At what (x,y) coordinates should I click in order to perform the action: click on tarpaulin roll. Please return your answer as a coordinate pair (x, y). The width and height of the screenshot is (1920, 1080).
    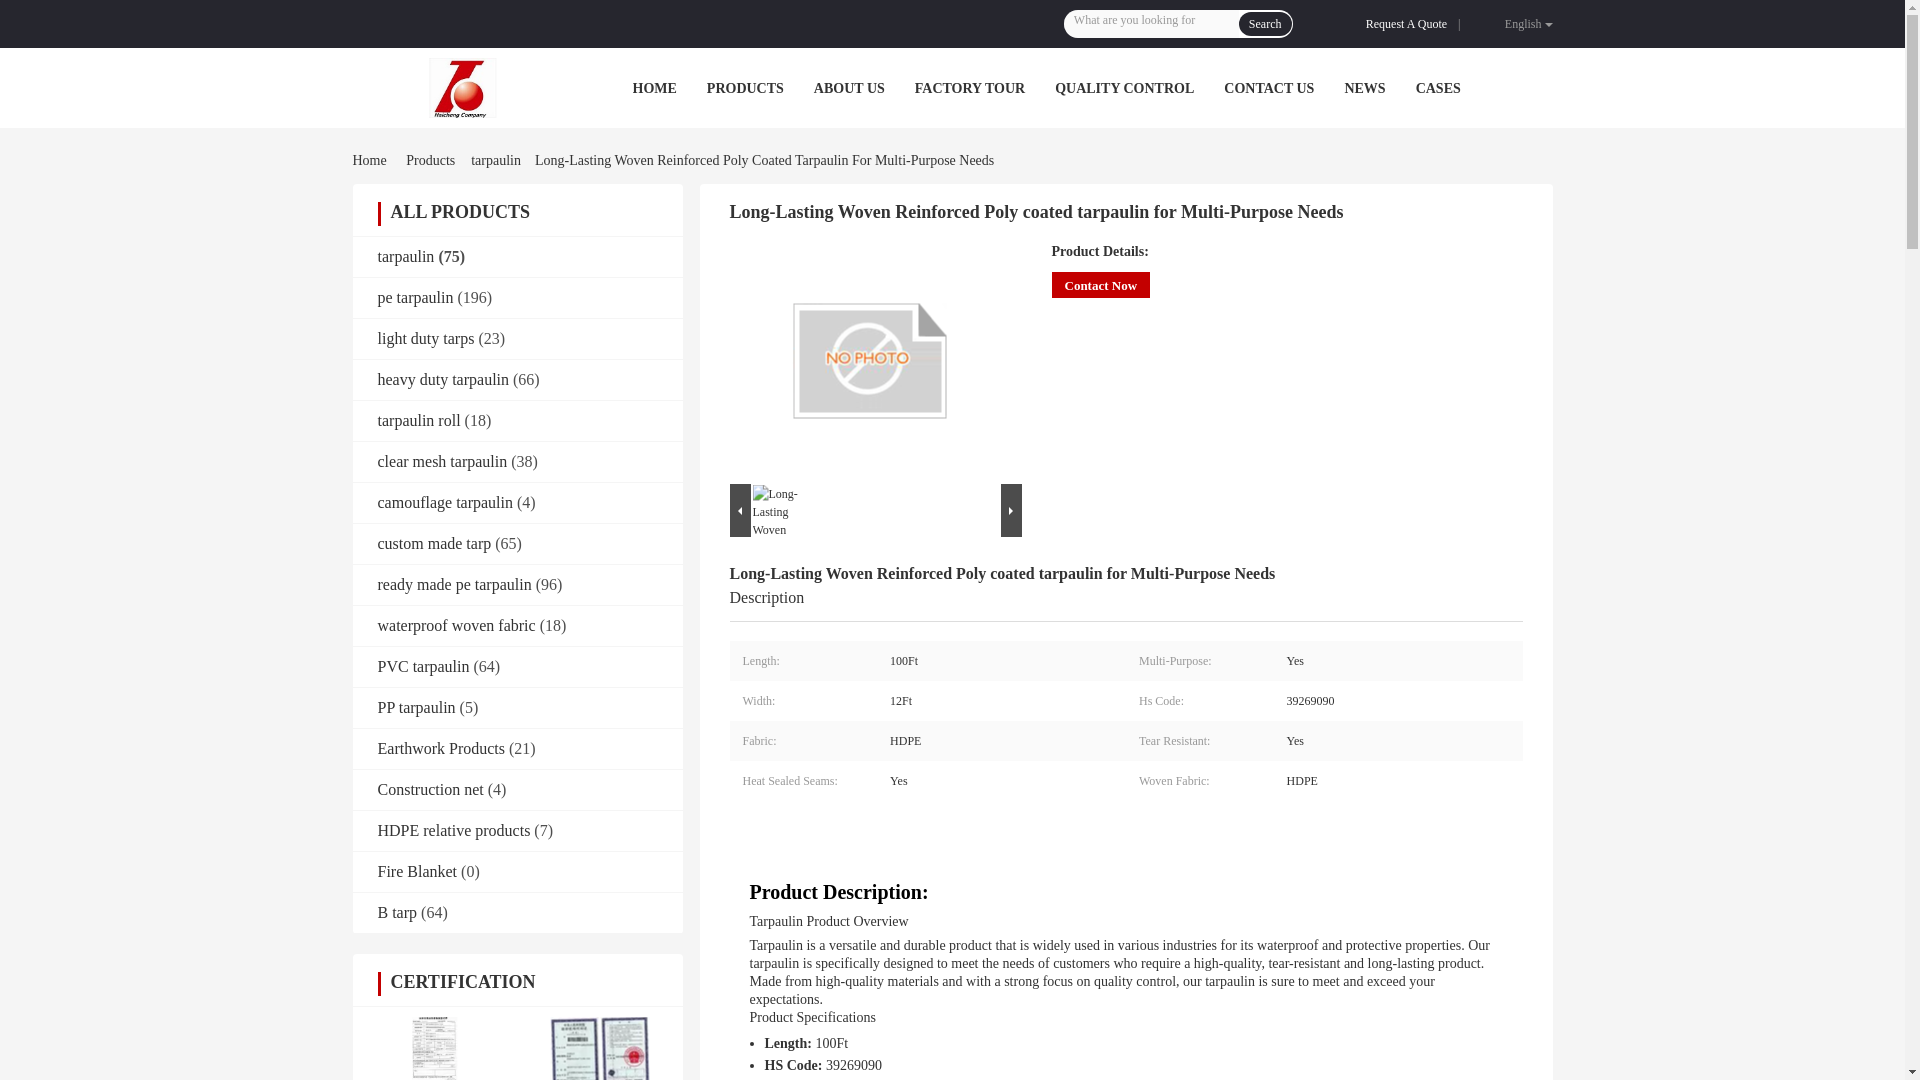
    Looking at the image, I should click on (419, 420).